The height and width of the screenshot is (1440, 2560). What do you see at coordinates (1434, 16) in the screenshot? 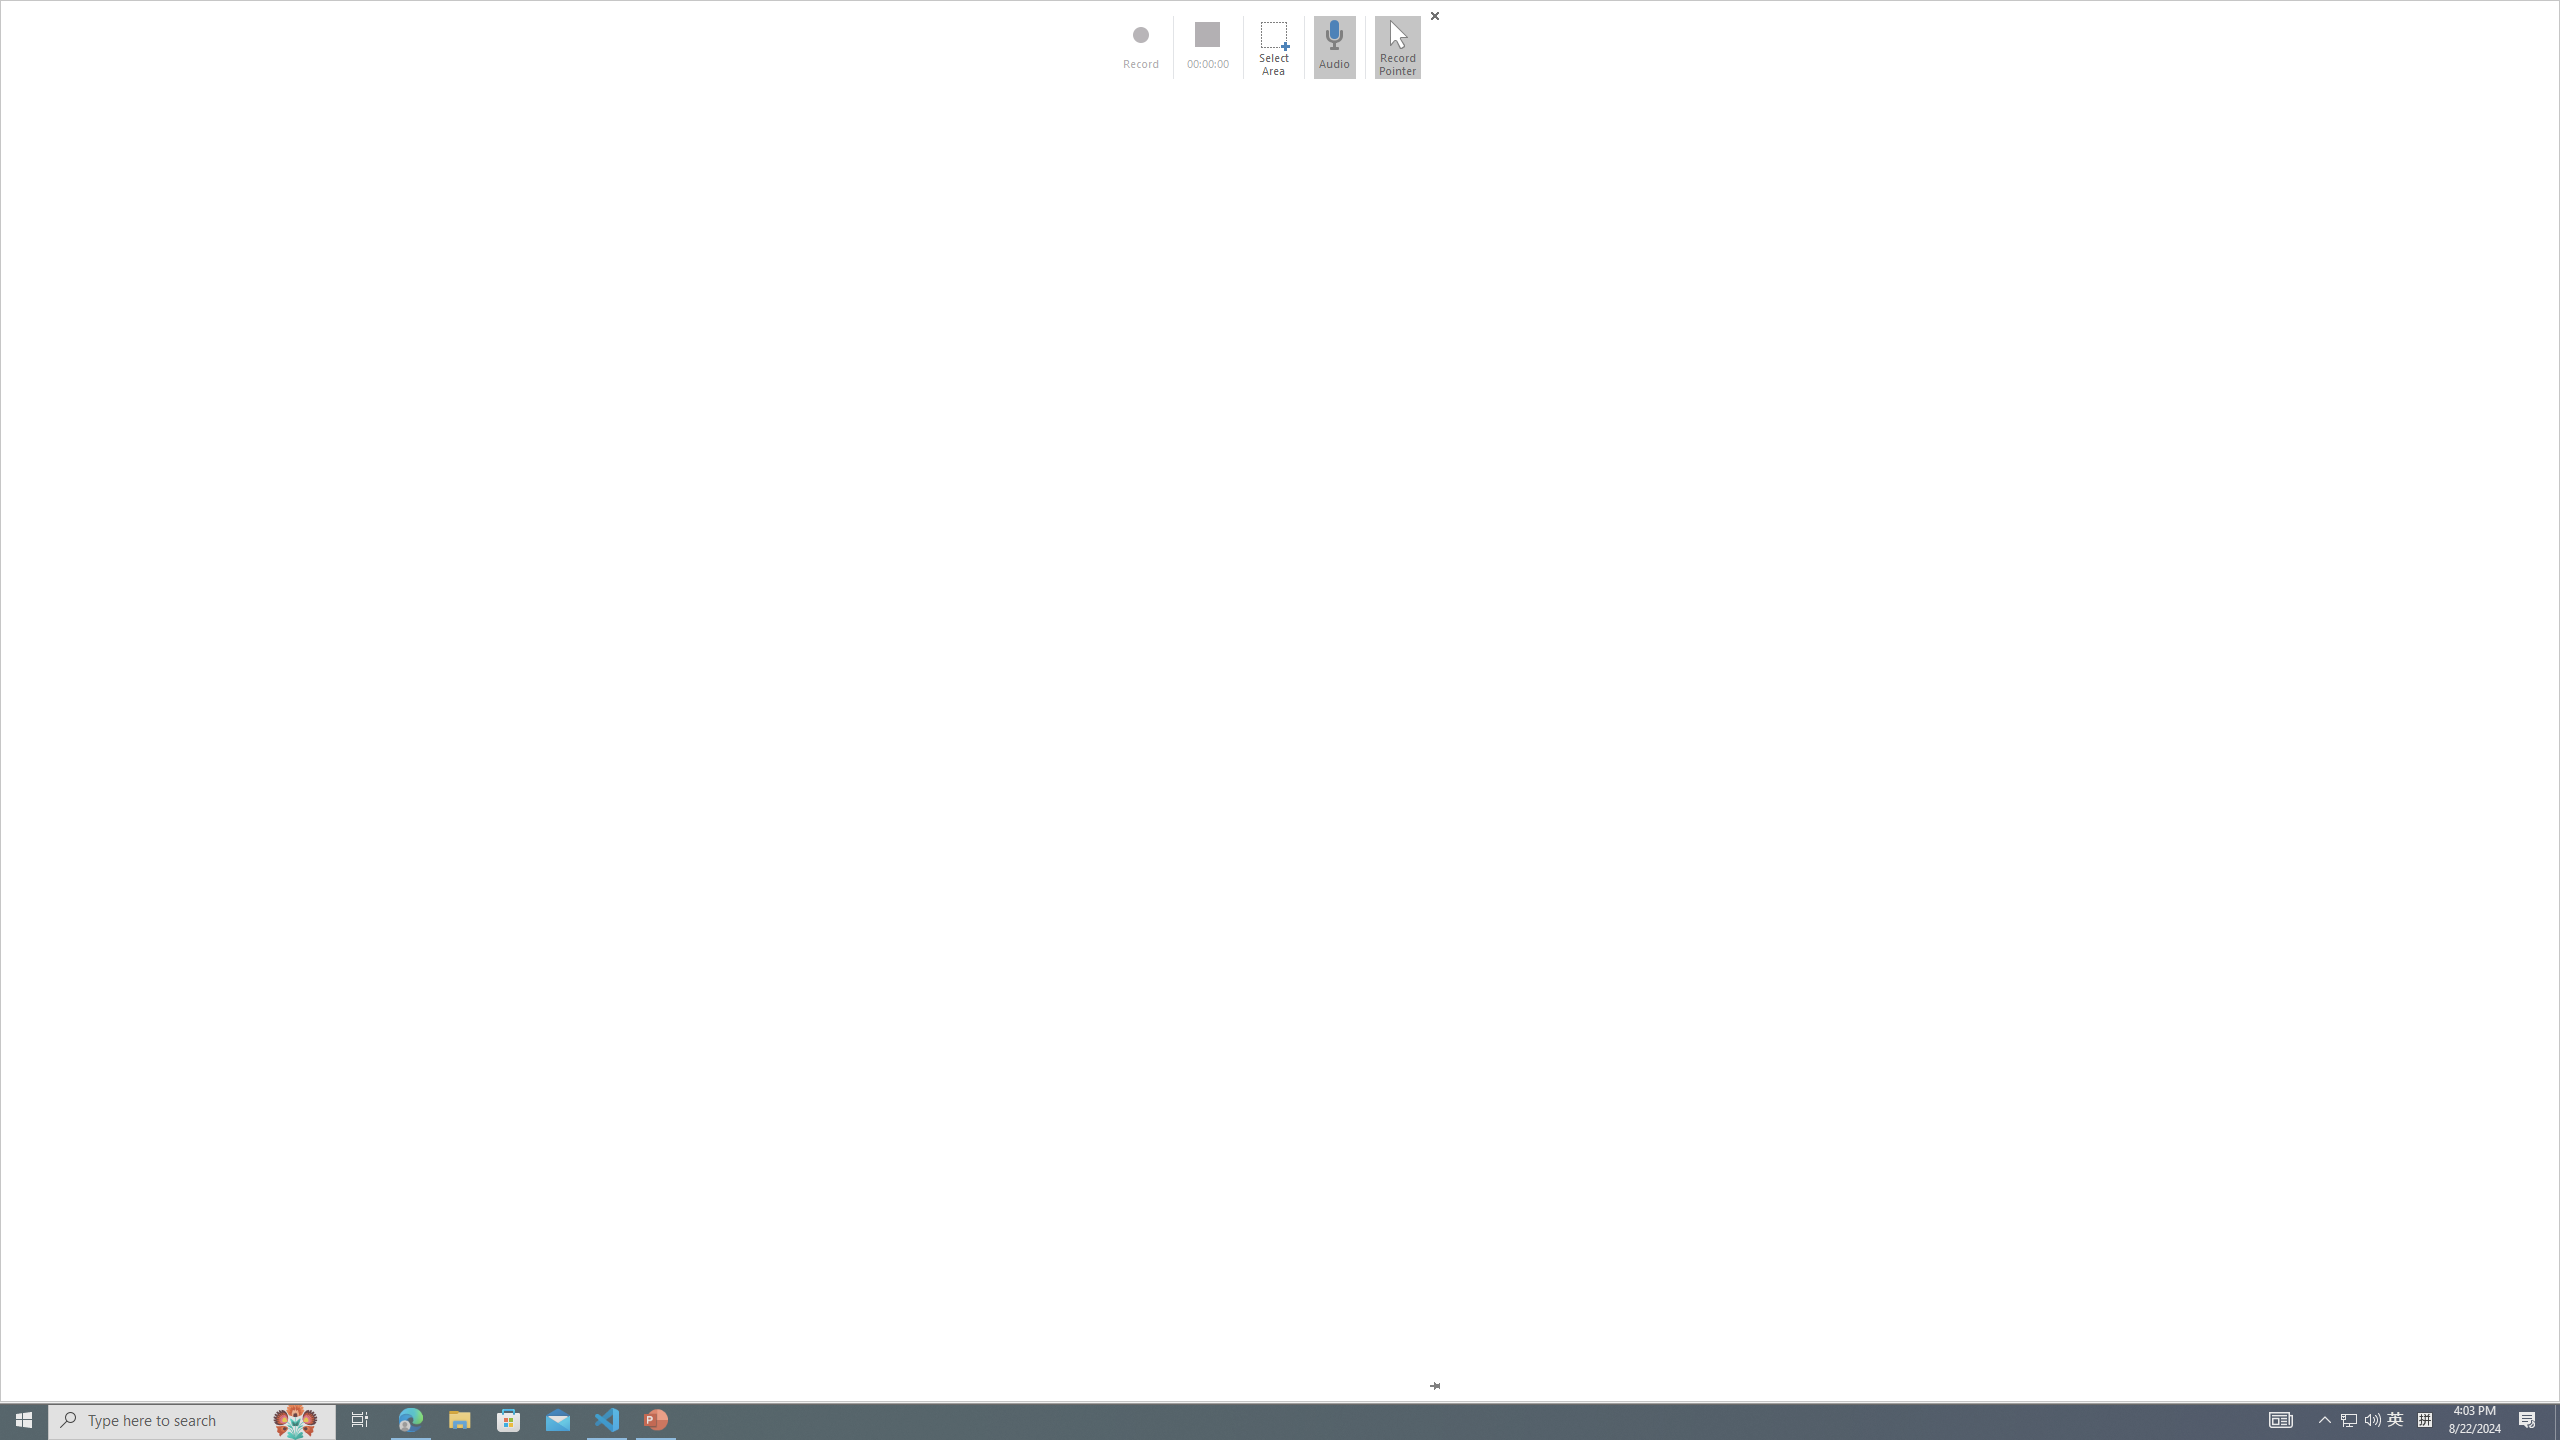
I see `Close (Windows logo key+Shift+Q)` at bounding box center [1434, 16].